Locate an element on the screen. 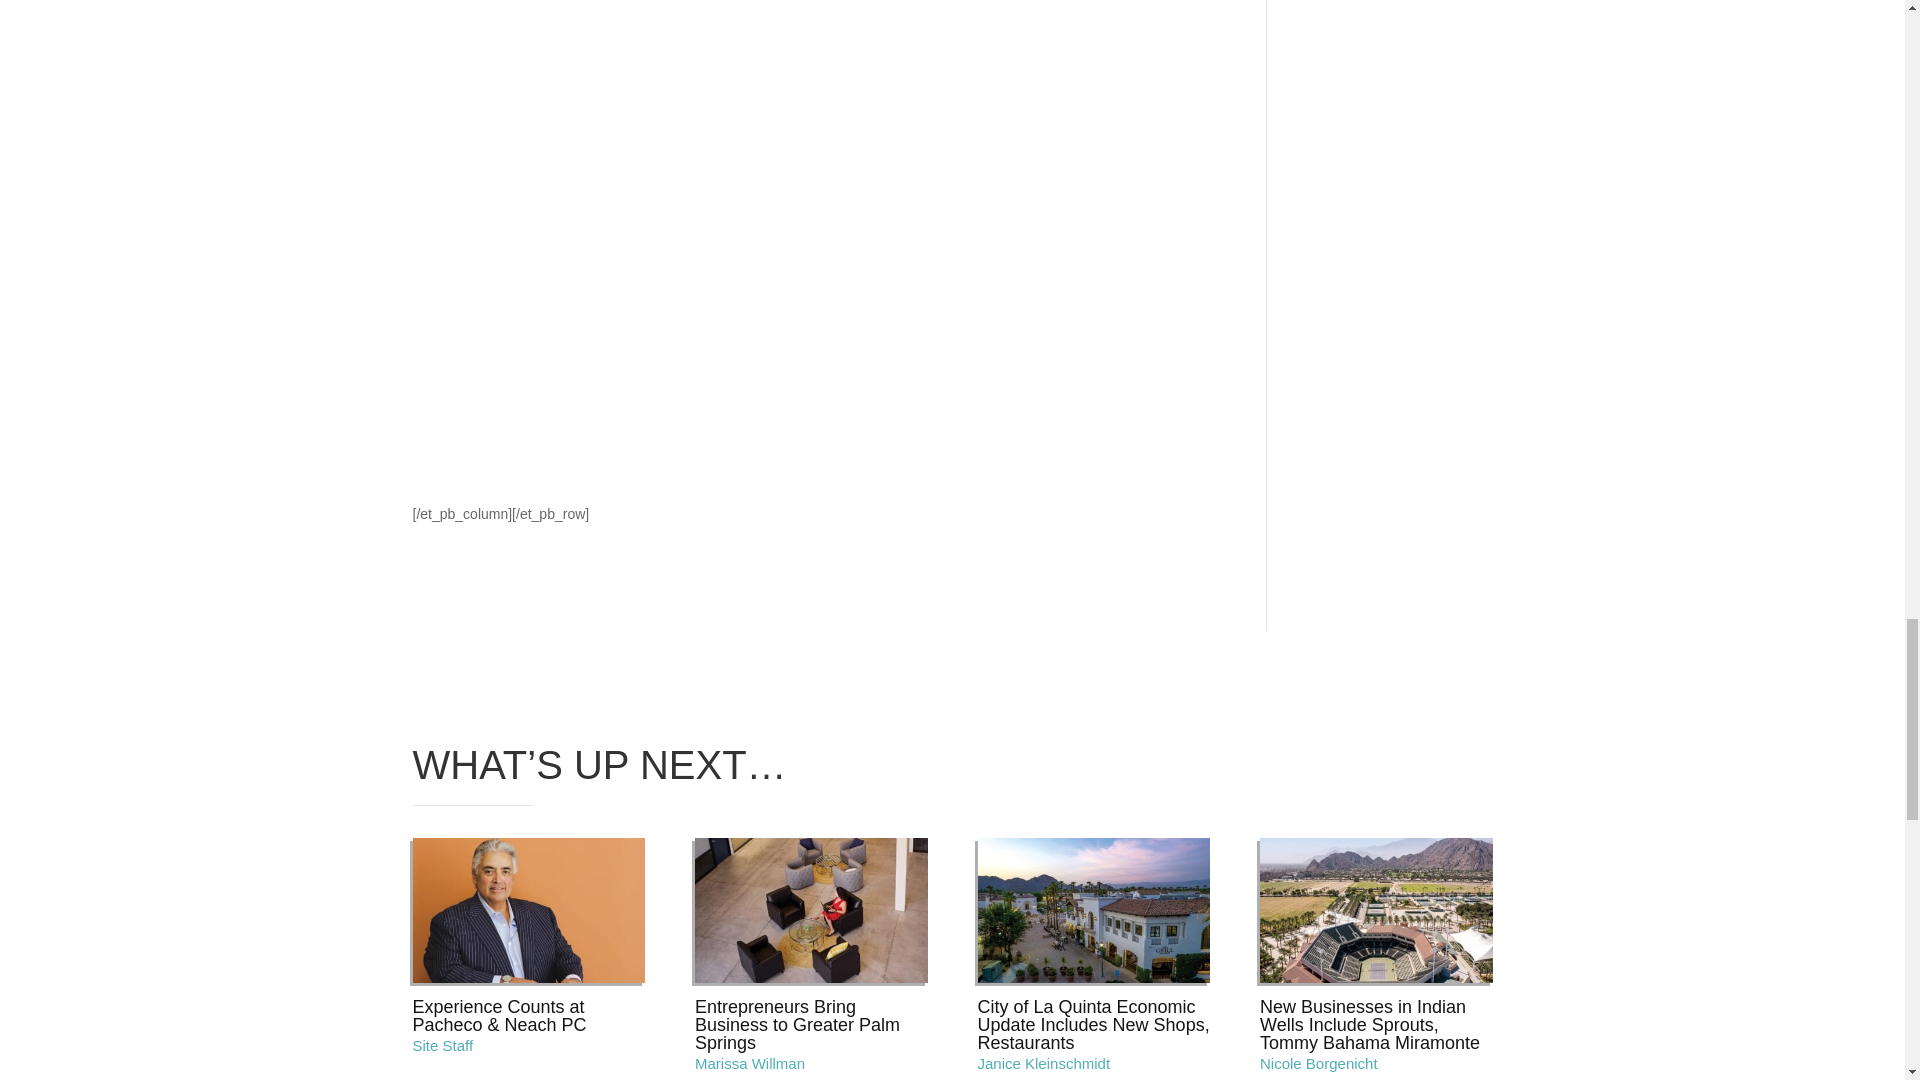 The height and width of the screenshot is (1080, 1920). Posts by Marissa Willman is located at coordinates (750, 1064).